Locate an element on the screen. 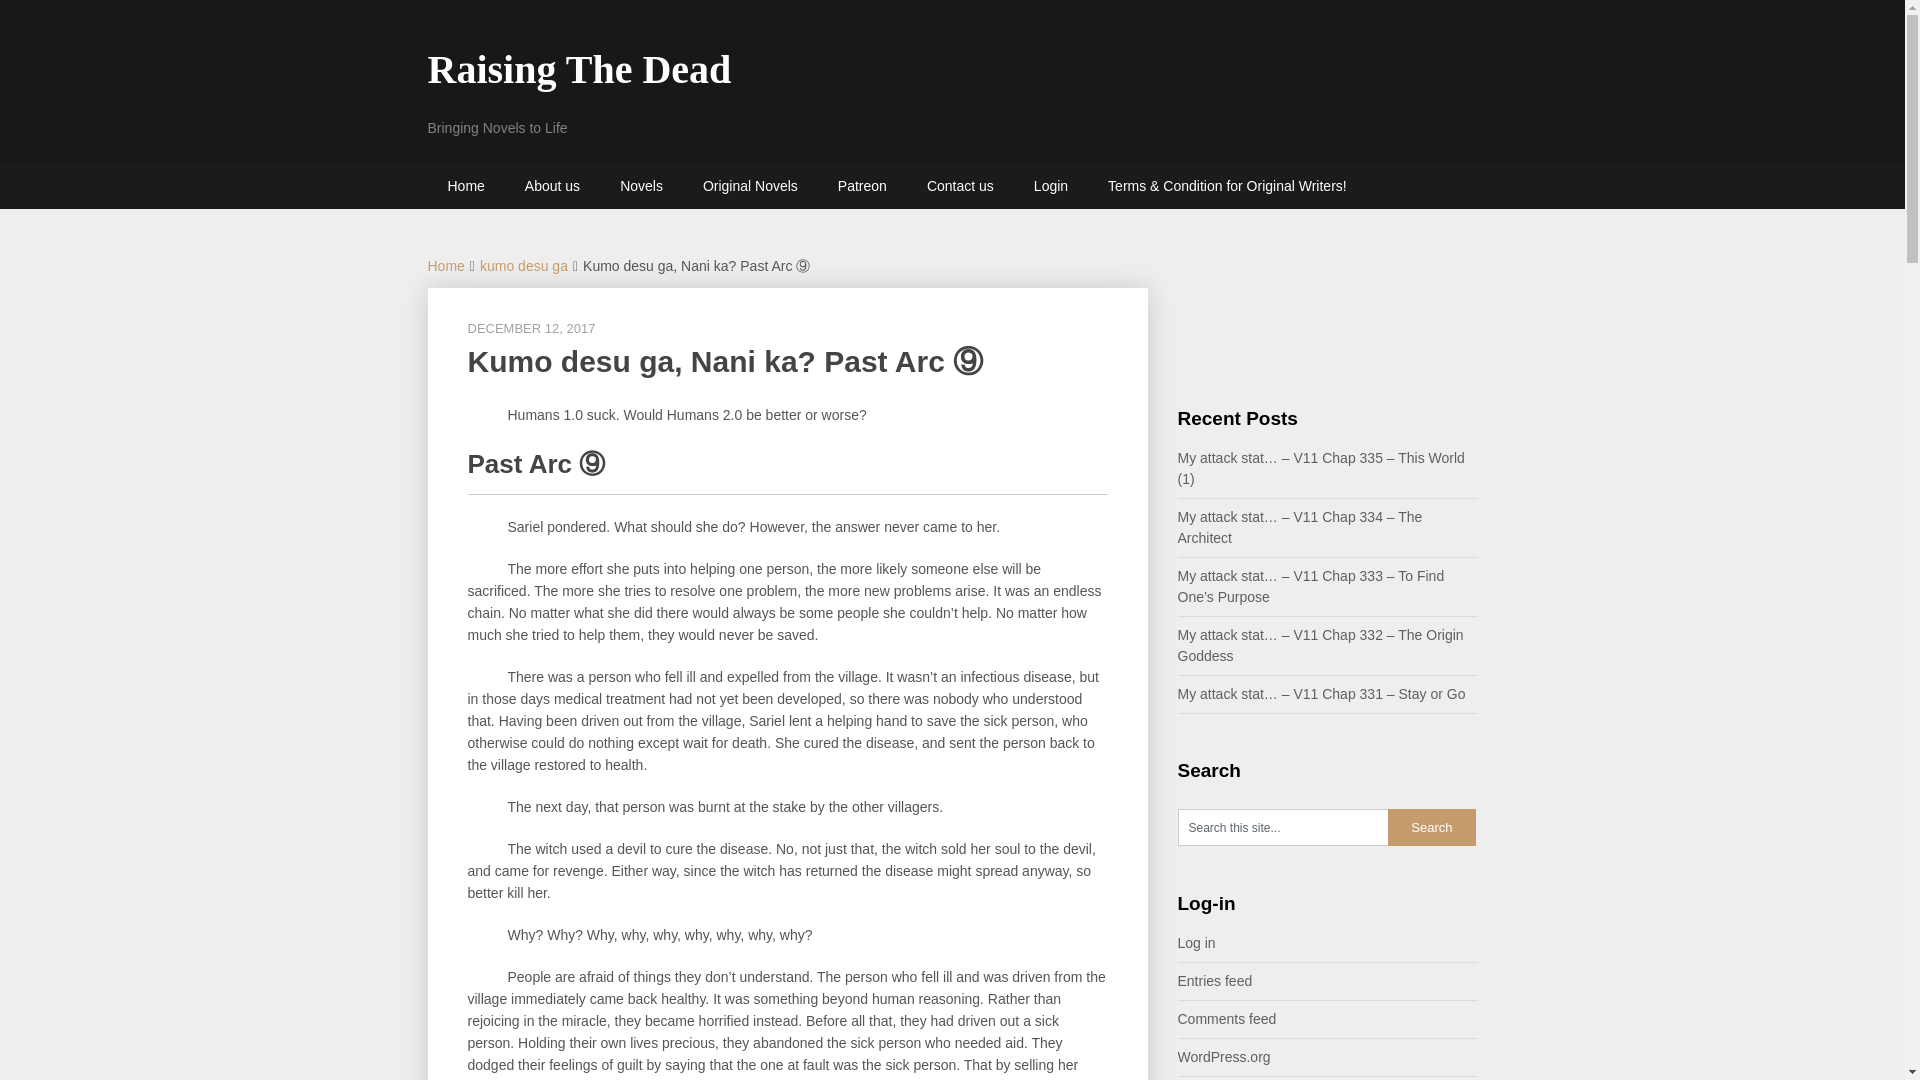  Contact us is located at coordinates (960, 186).